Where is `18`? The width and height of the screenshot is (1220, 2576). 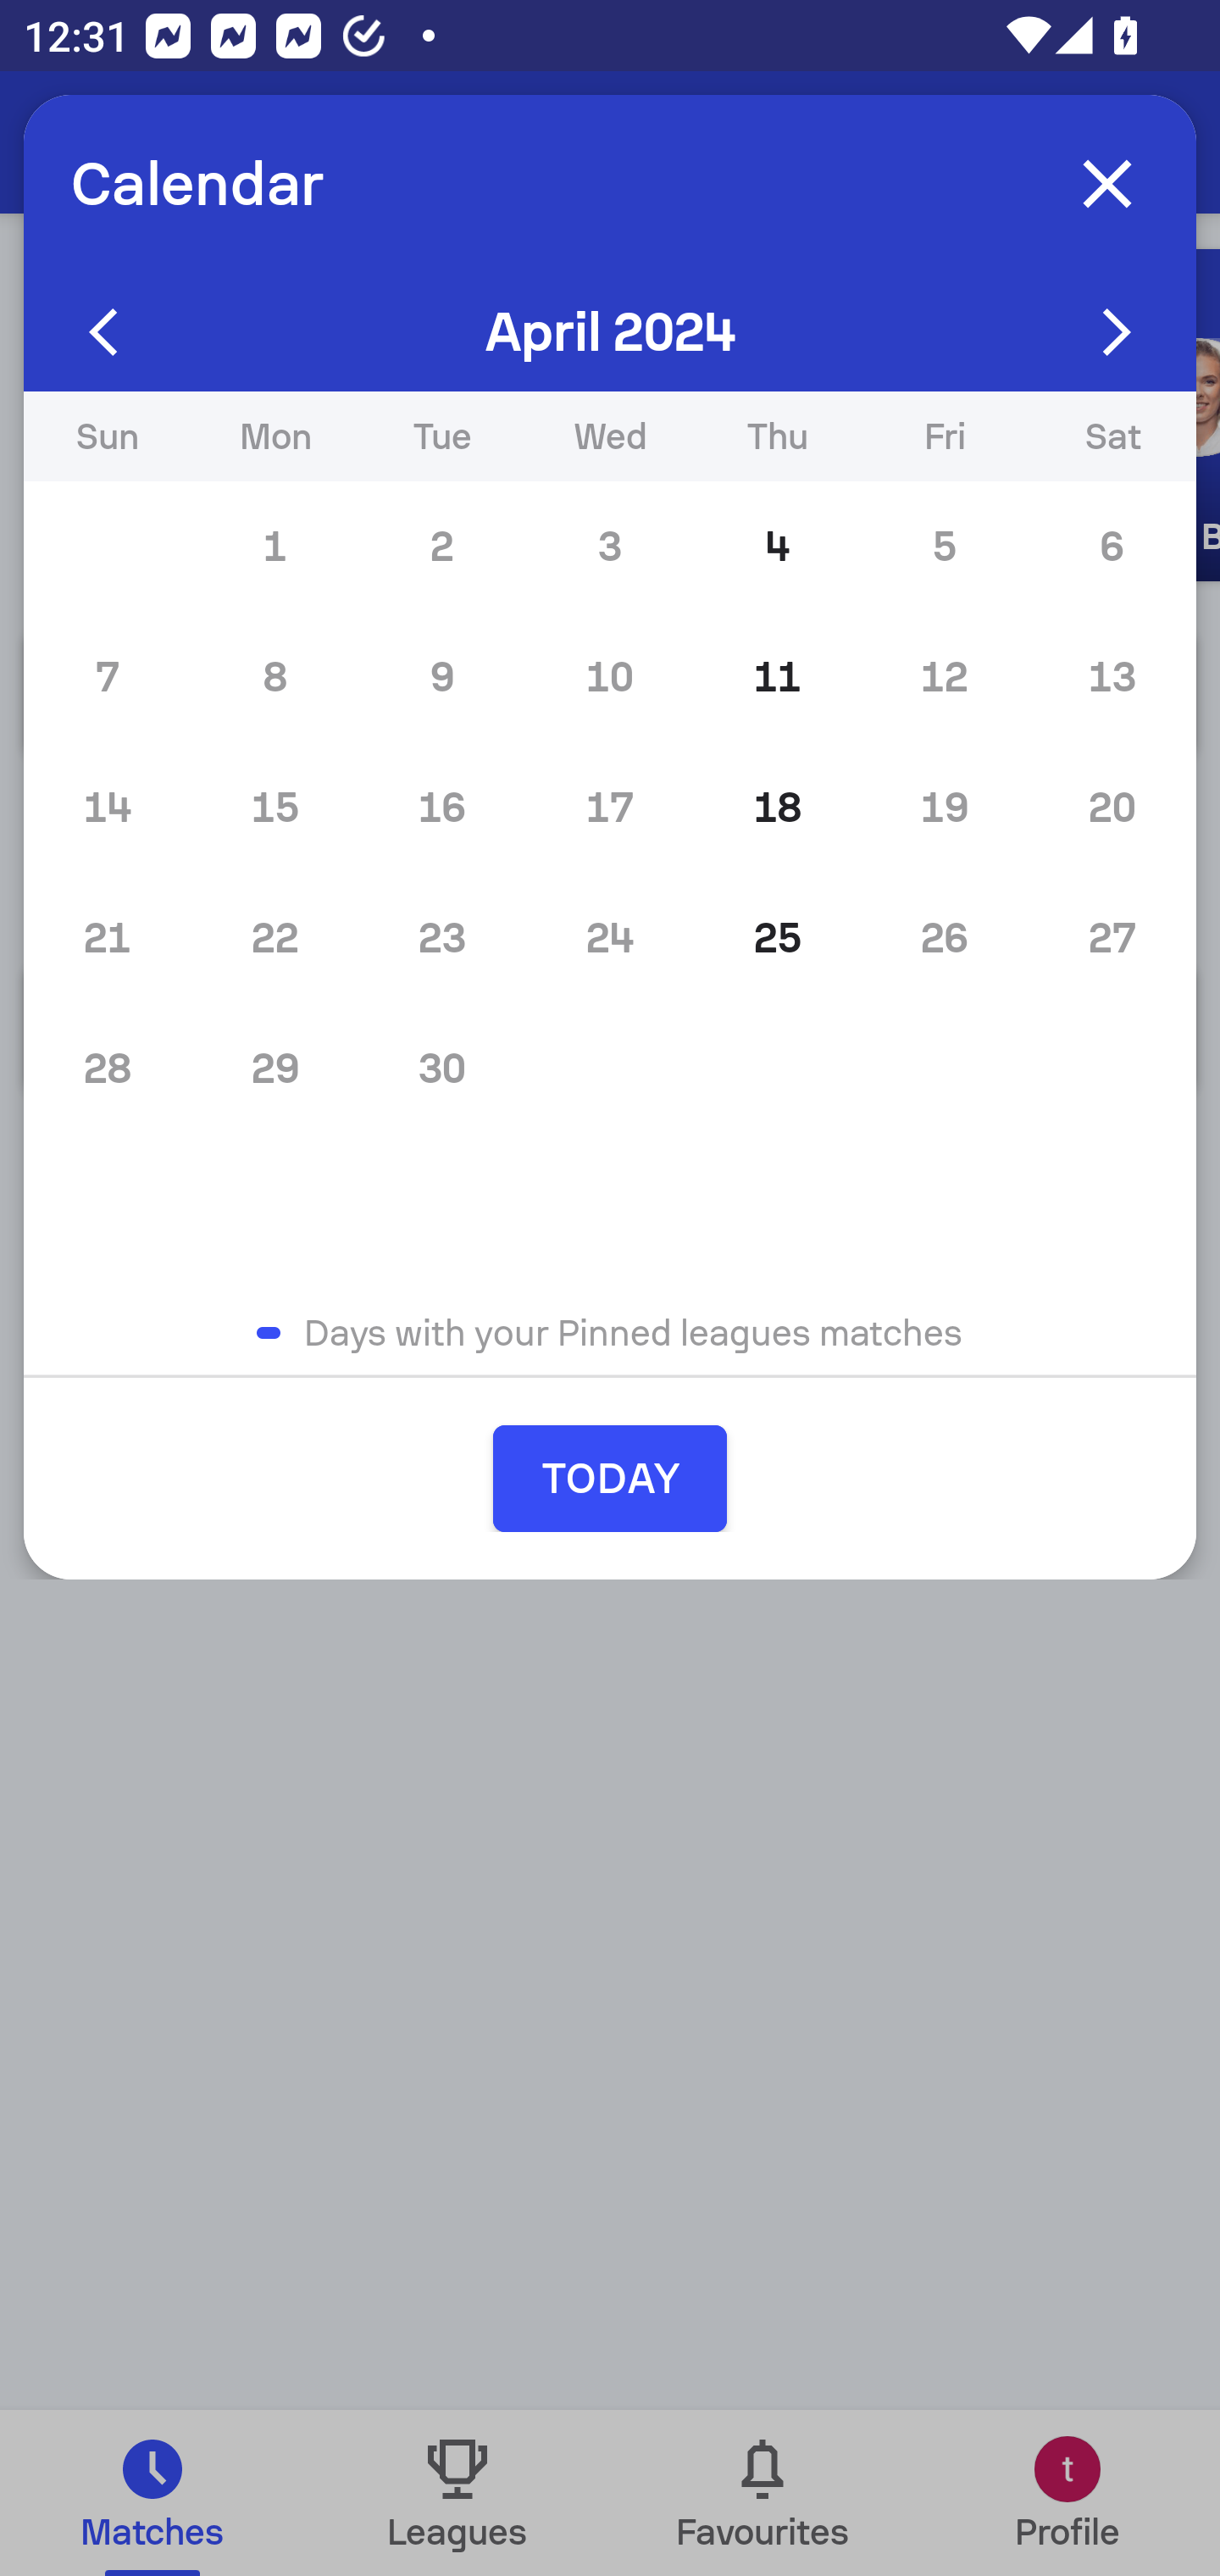
18 is located at coordinates (778, 807).